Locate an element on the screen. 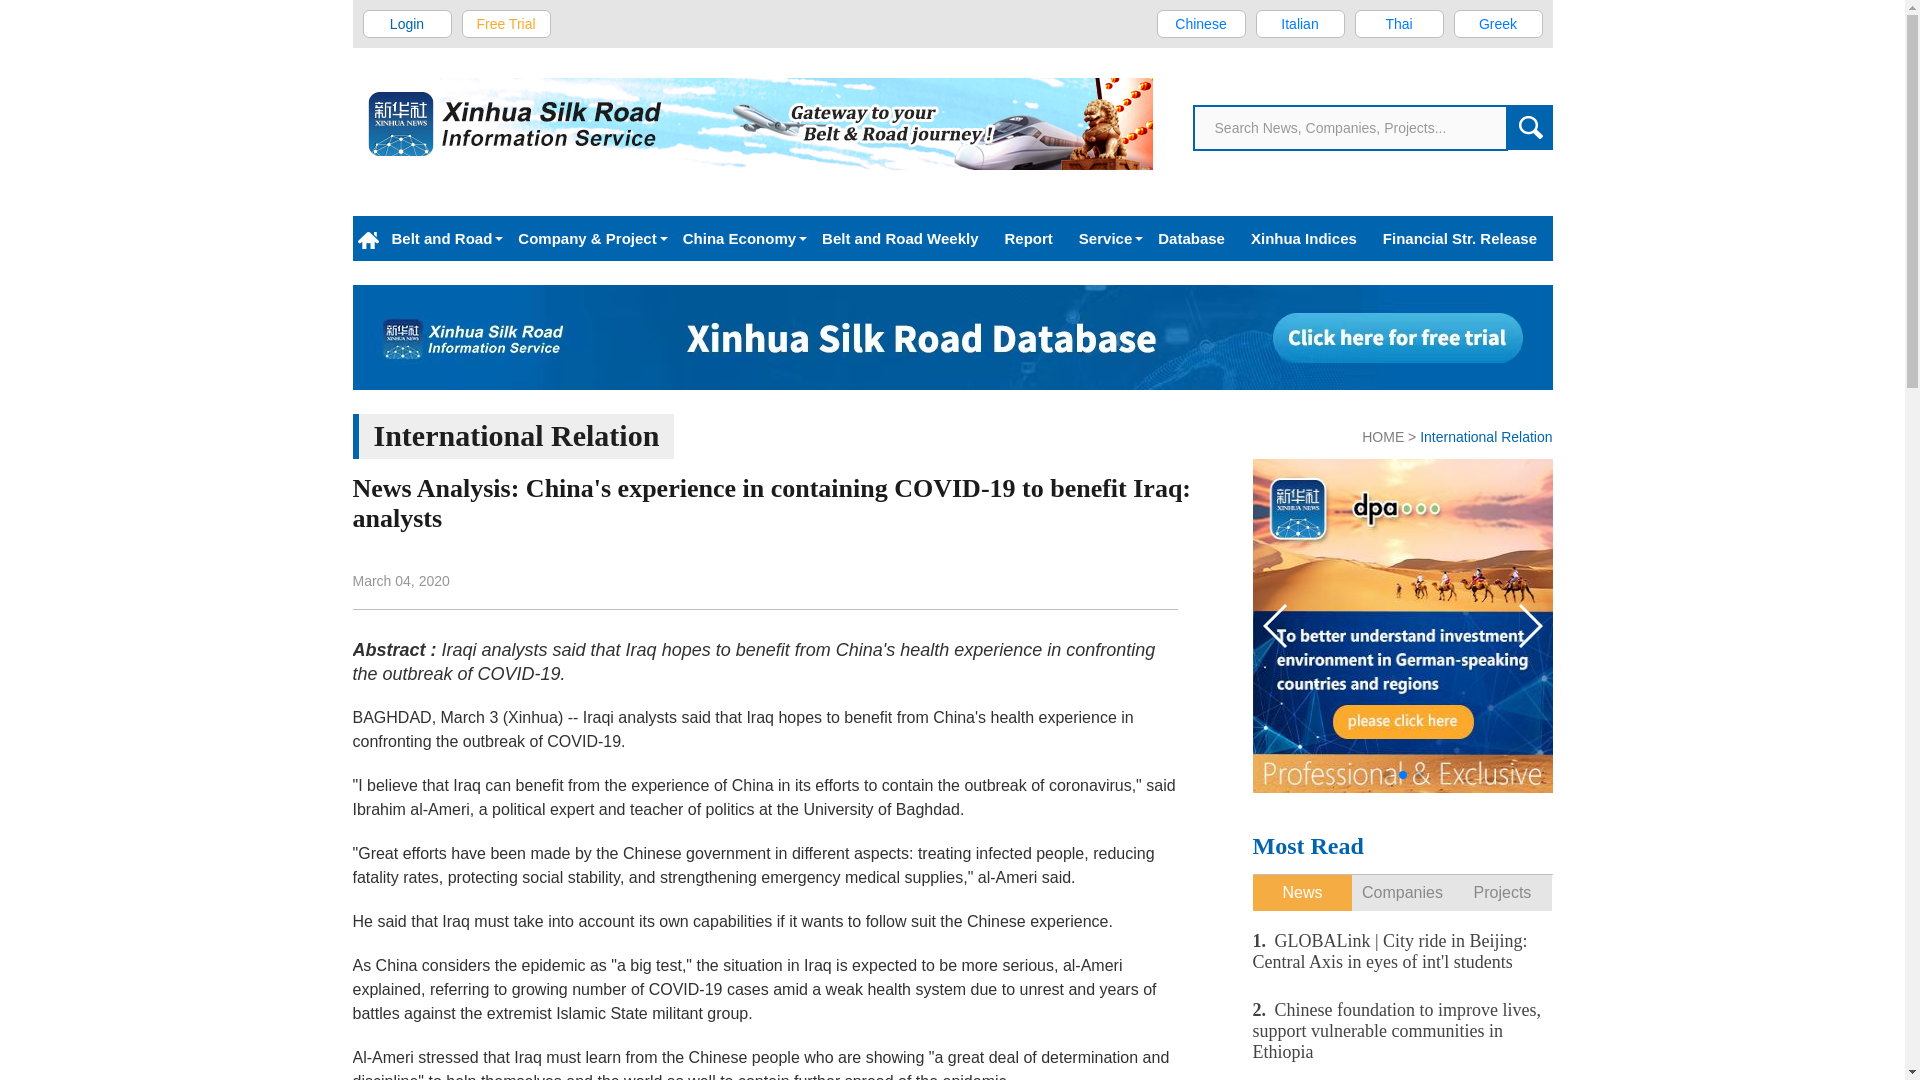  Belt and Road is located at coordinates (441, 238).